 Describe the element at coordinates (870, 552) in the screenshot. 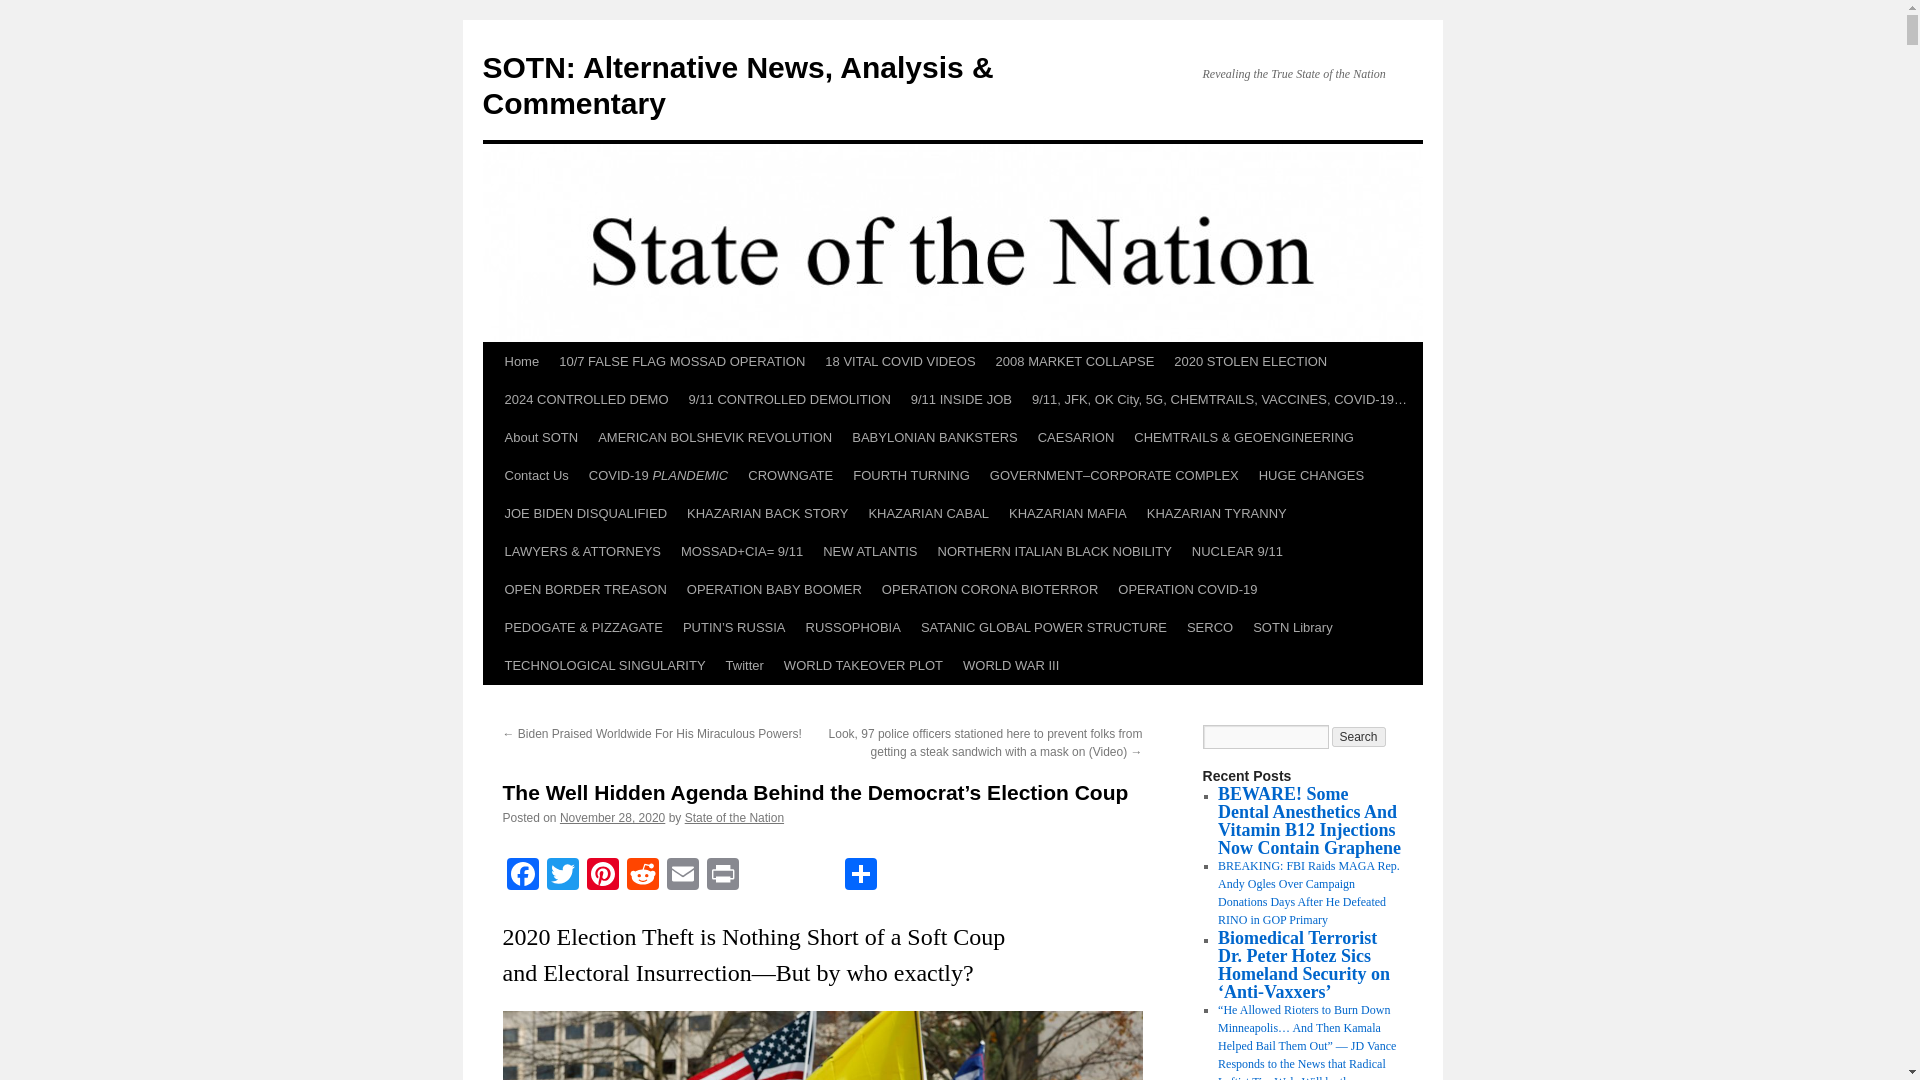

I see `NEW ATLANTIS` at that location.